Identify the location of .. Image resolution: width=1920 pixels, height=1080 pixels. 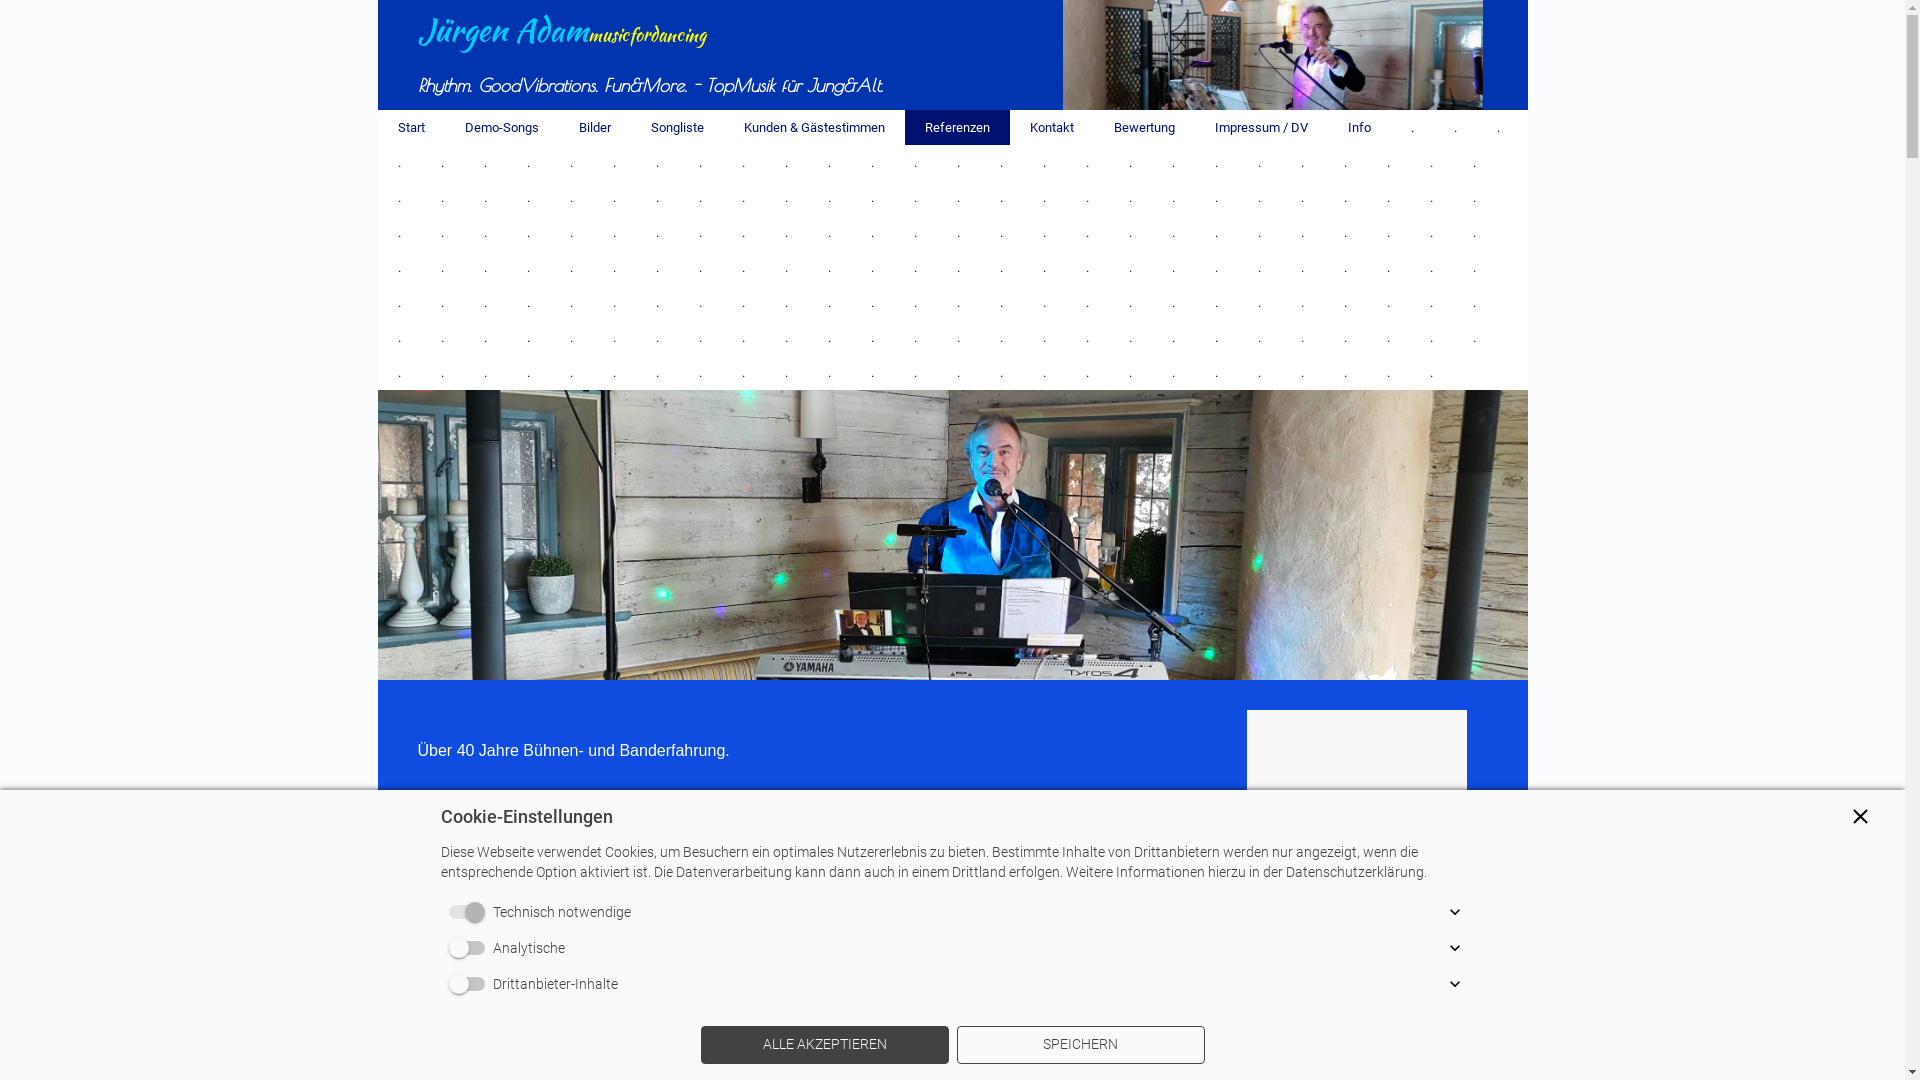
(700, 268).